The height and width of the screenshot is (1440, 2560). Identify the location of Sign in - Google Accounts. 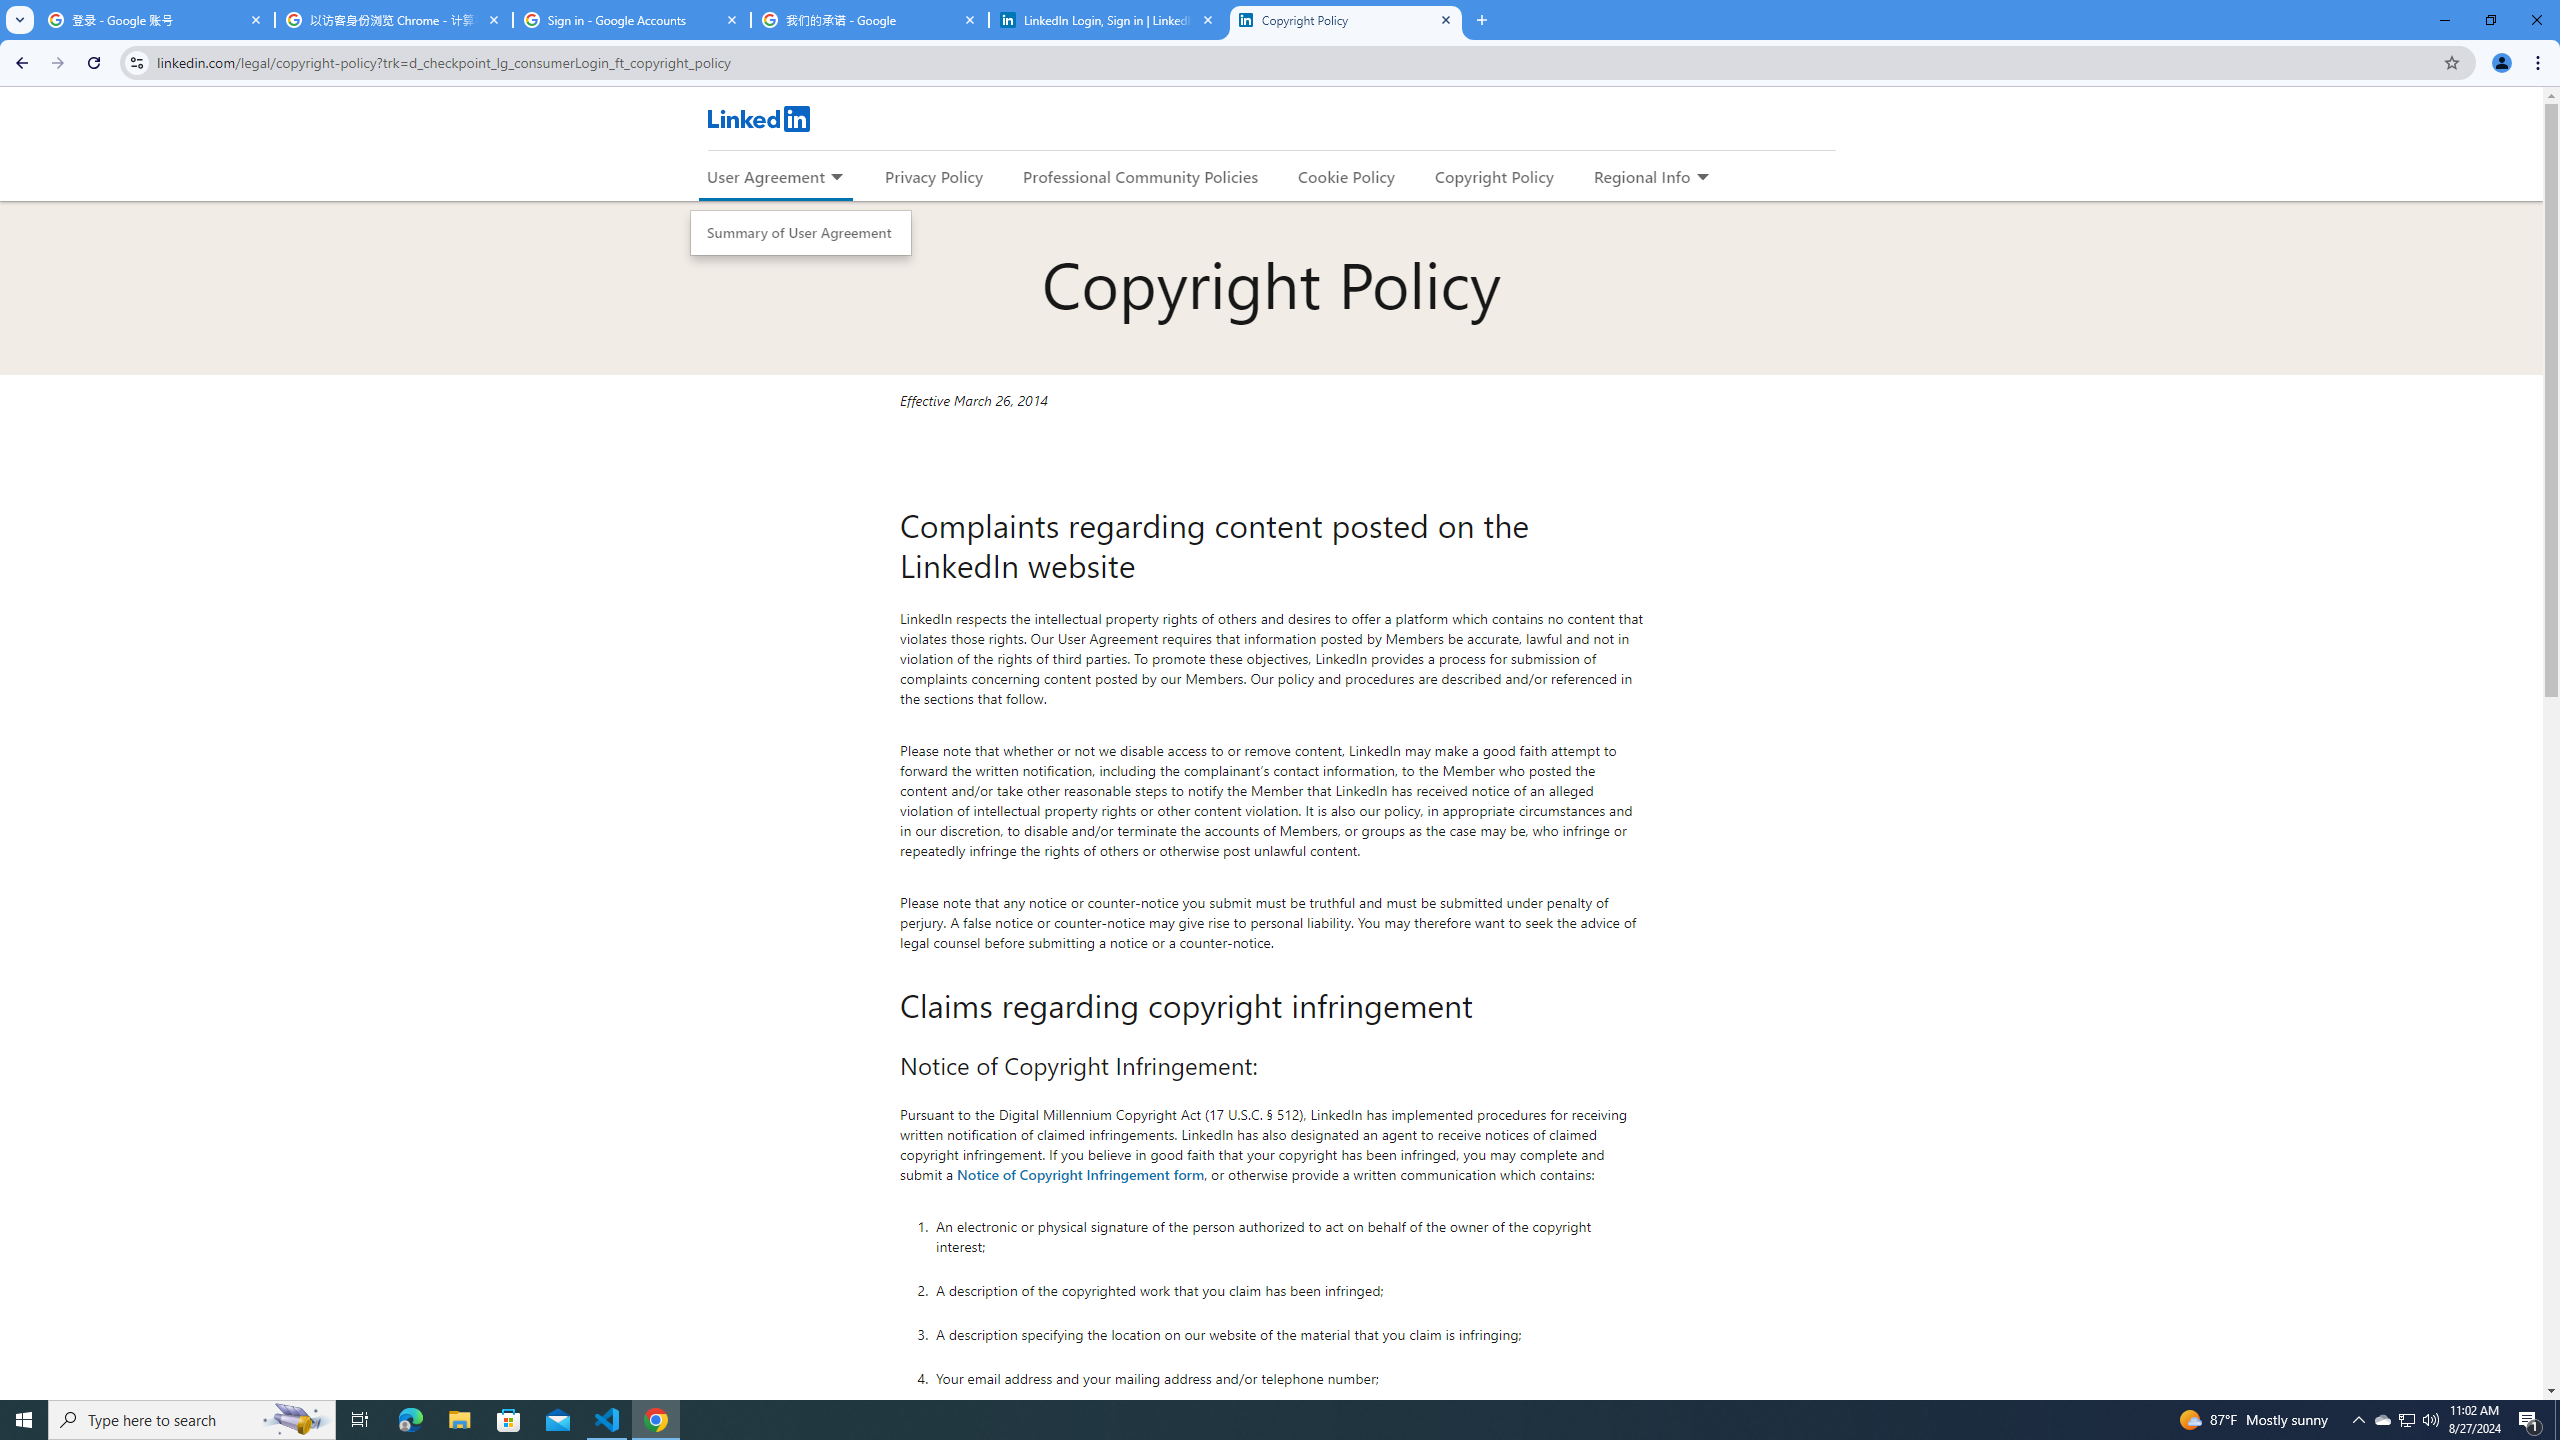
(632, 20).